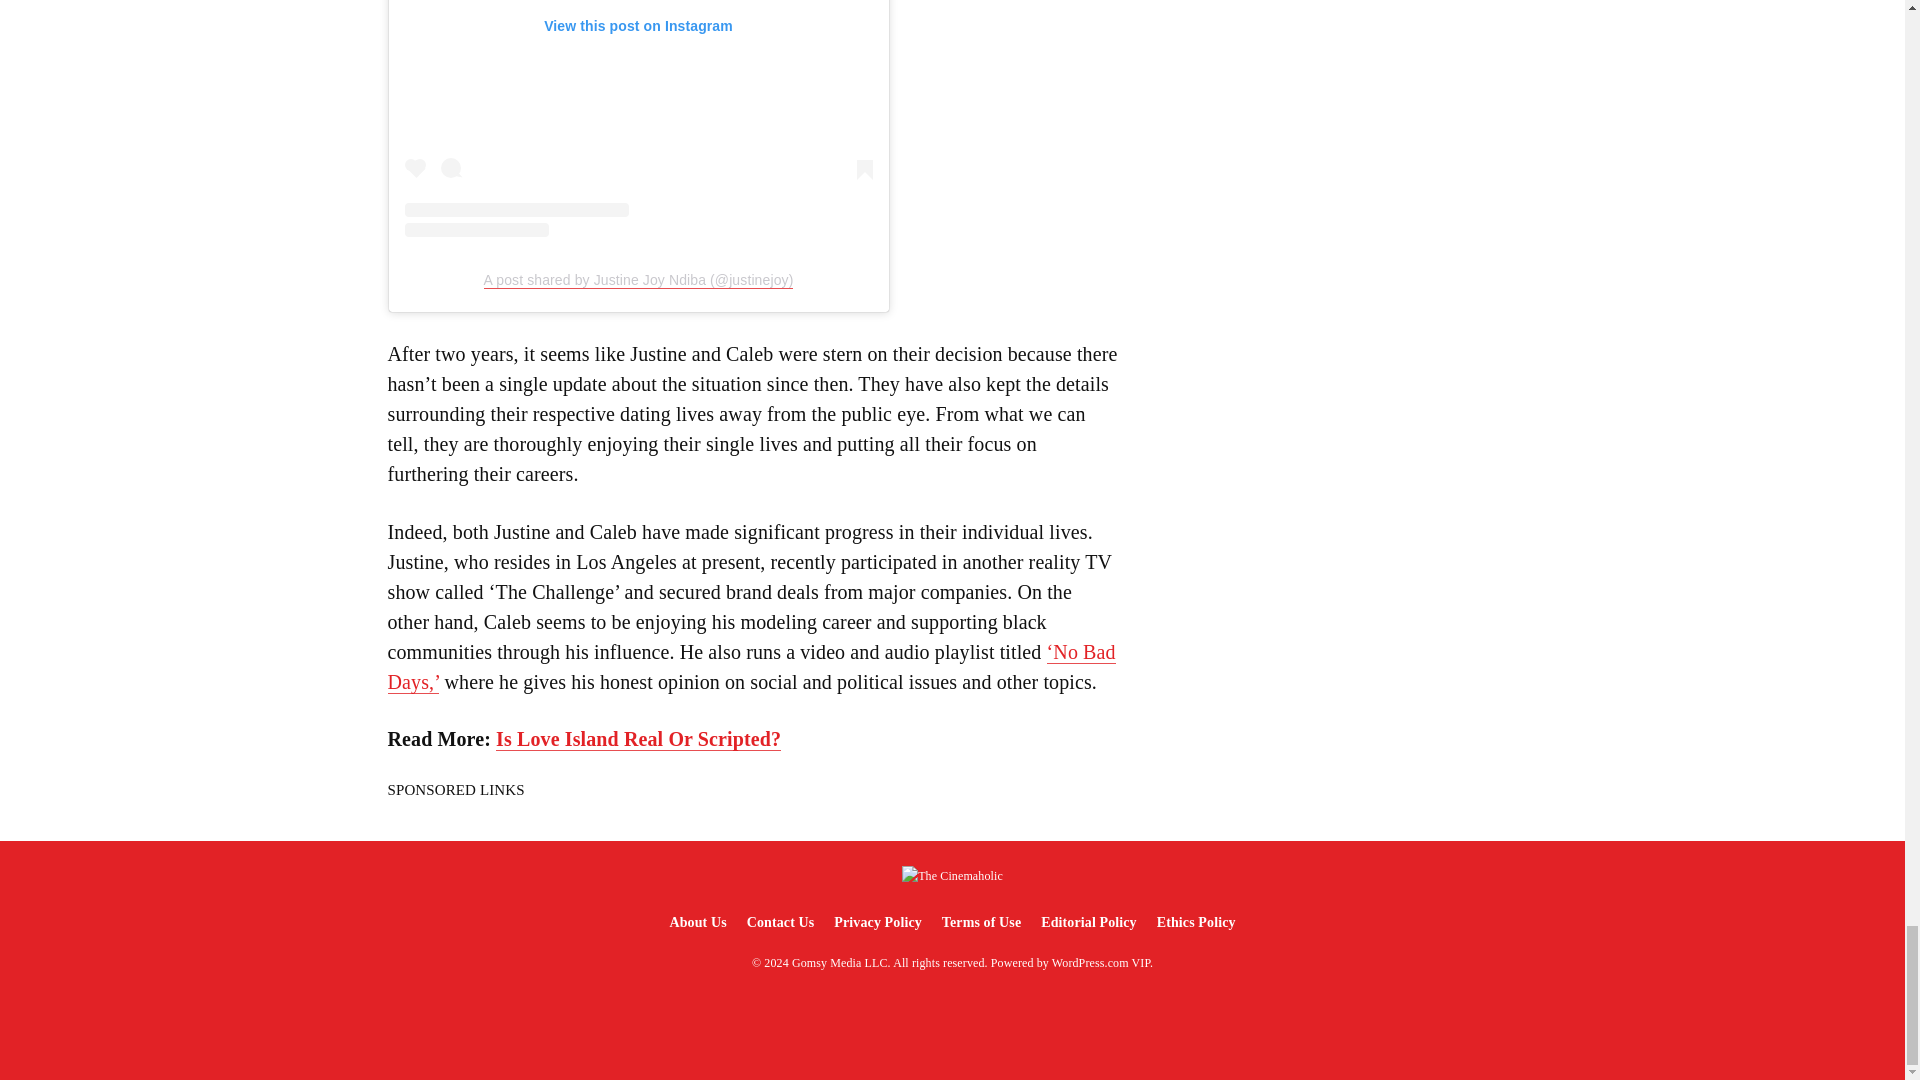  I want to click on View this post on Instagram, so click(637, 118).